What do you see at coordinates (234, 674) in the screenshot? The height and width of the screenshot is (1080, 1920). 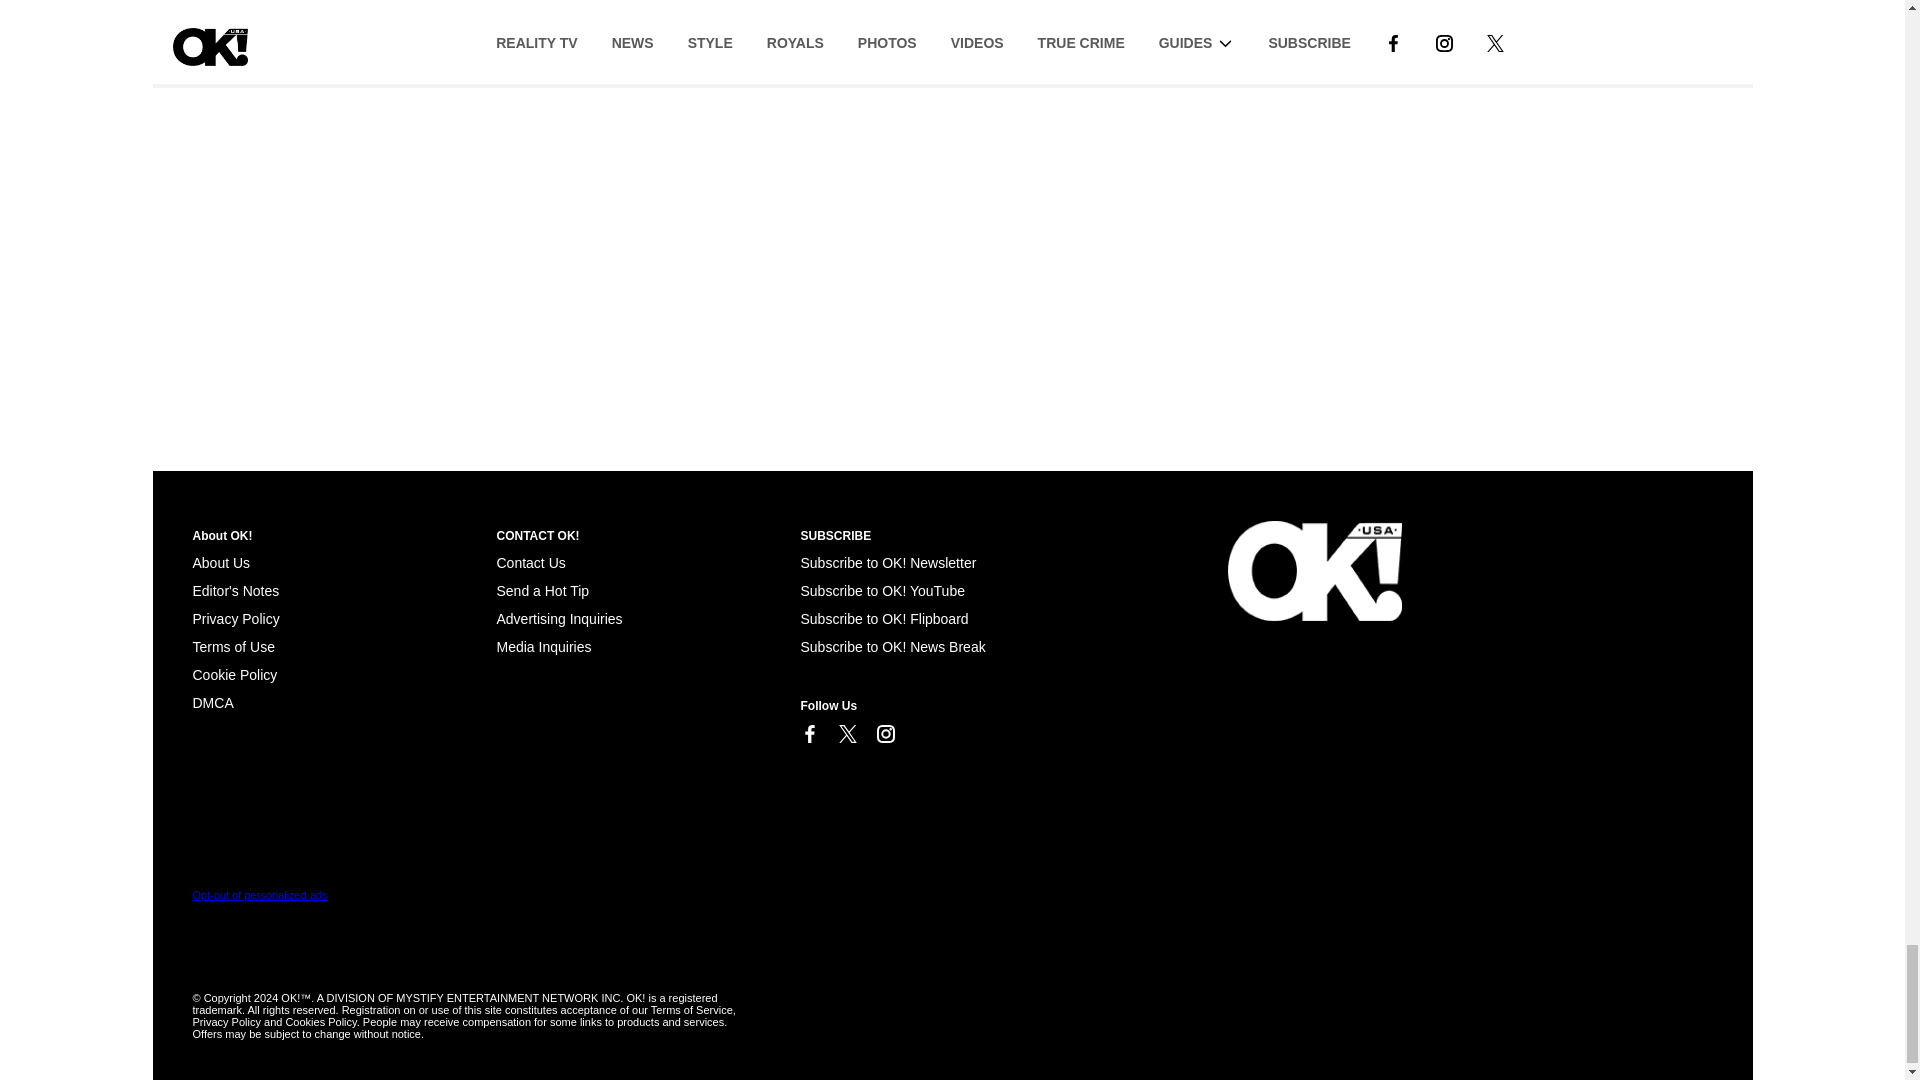 I see `Cookie Policy` at bounding box center [234, 674].